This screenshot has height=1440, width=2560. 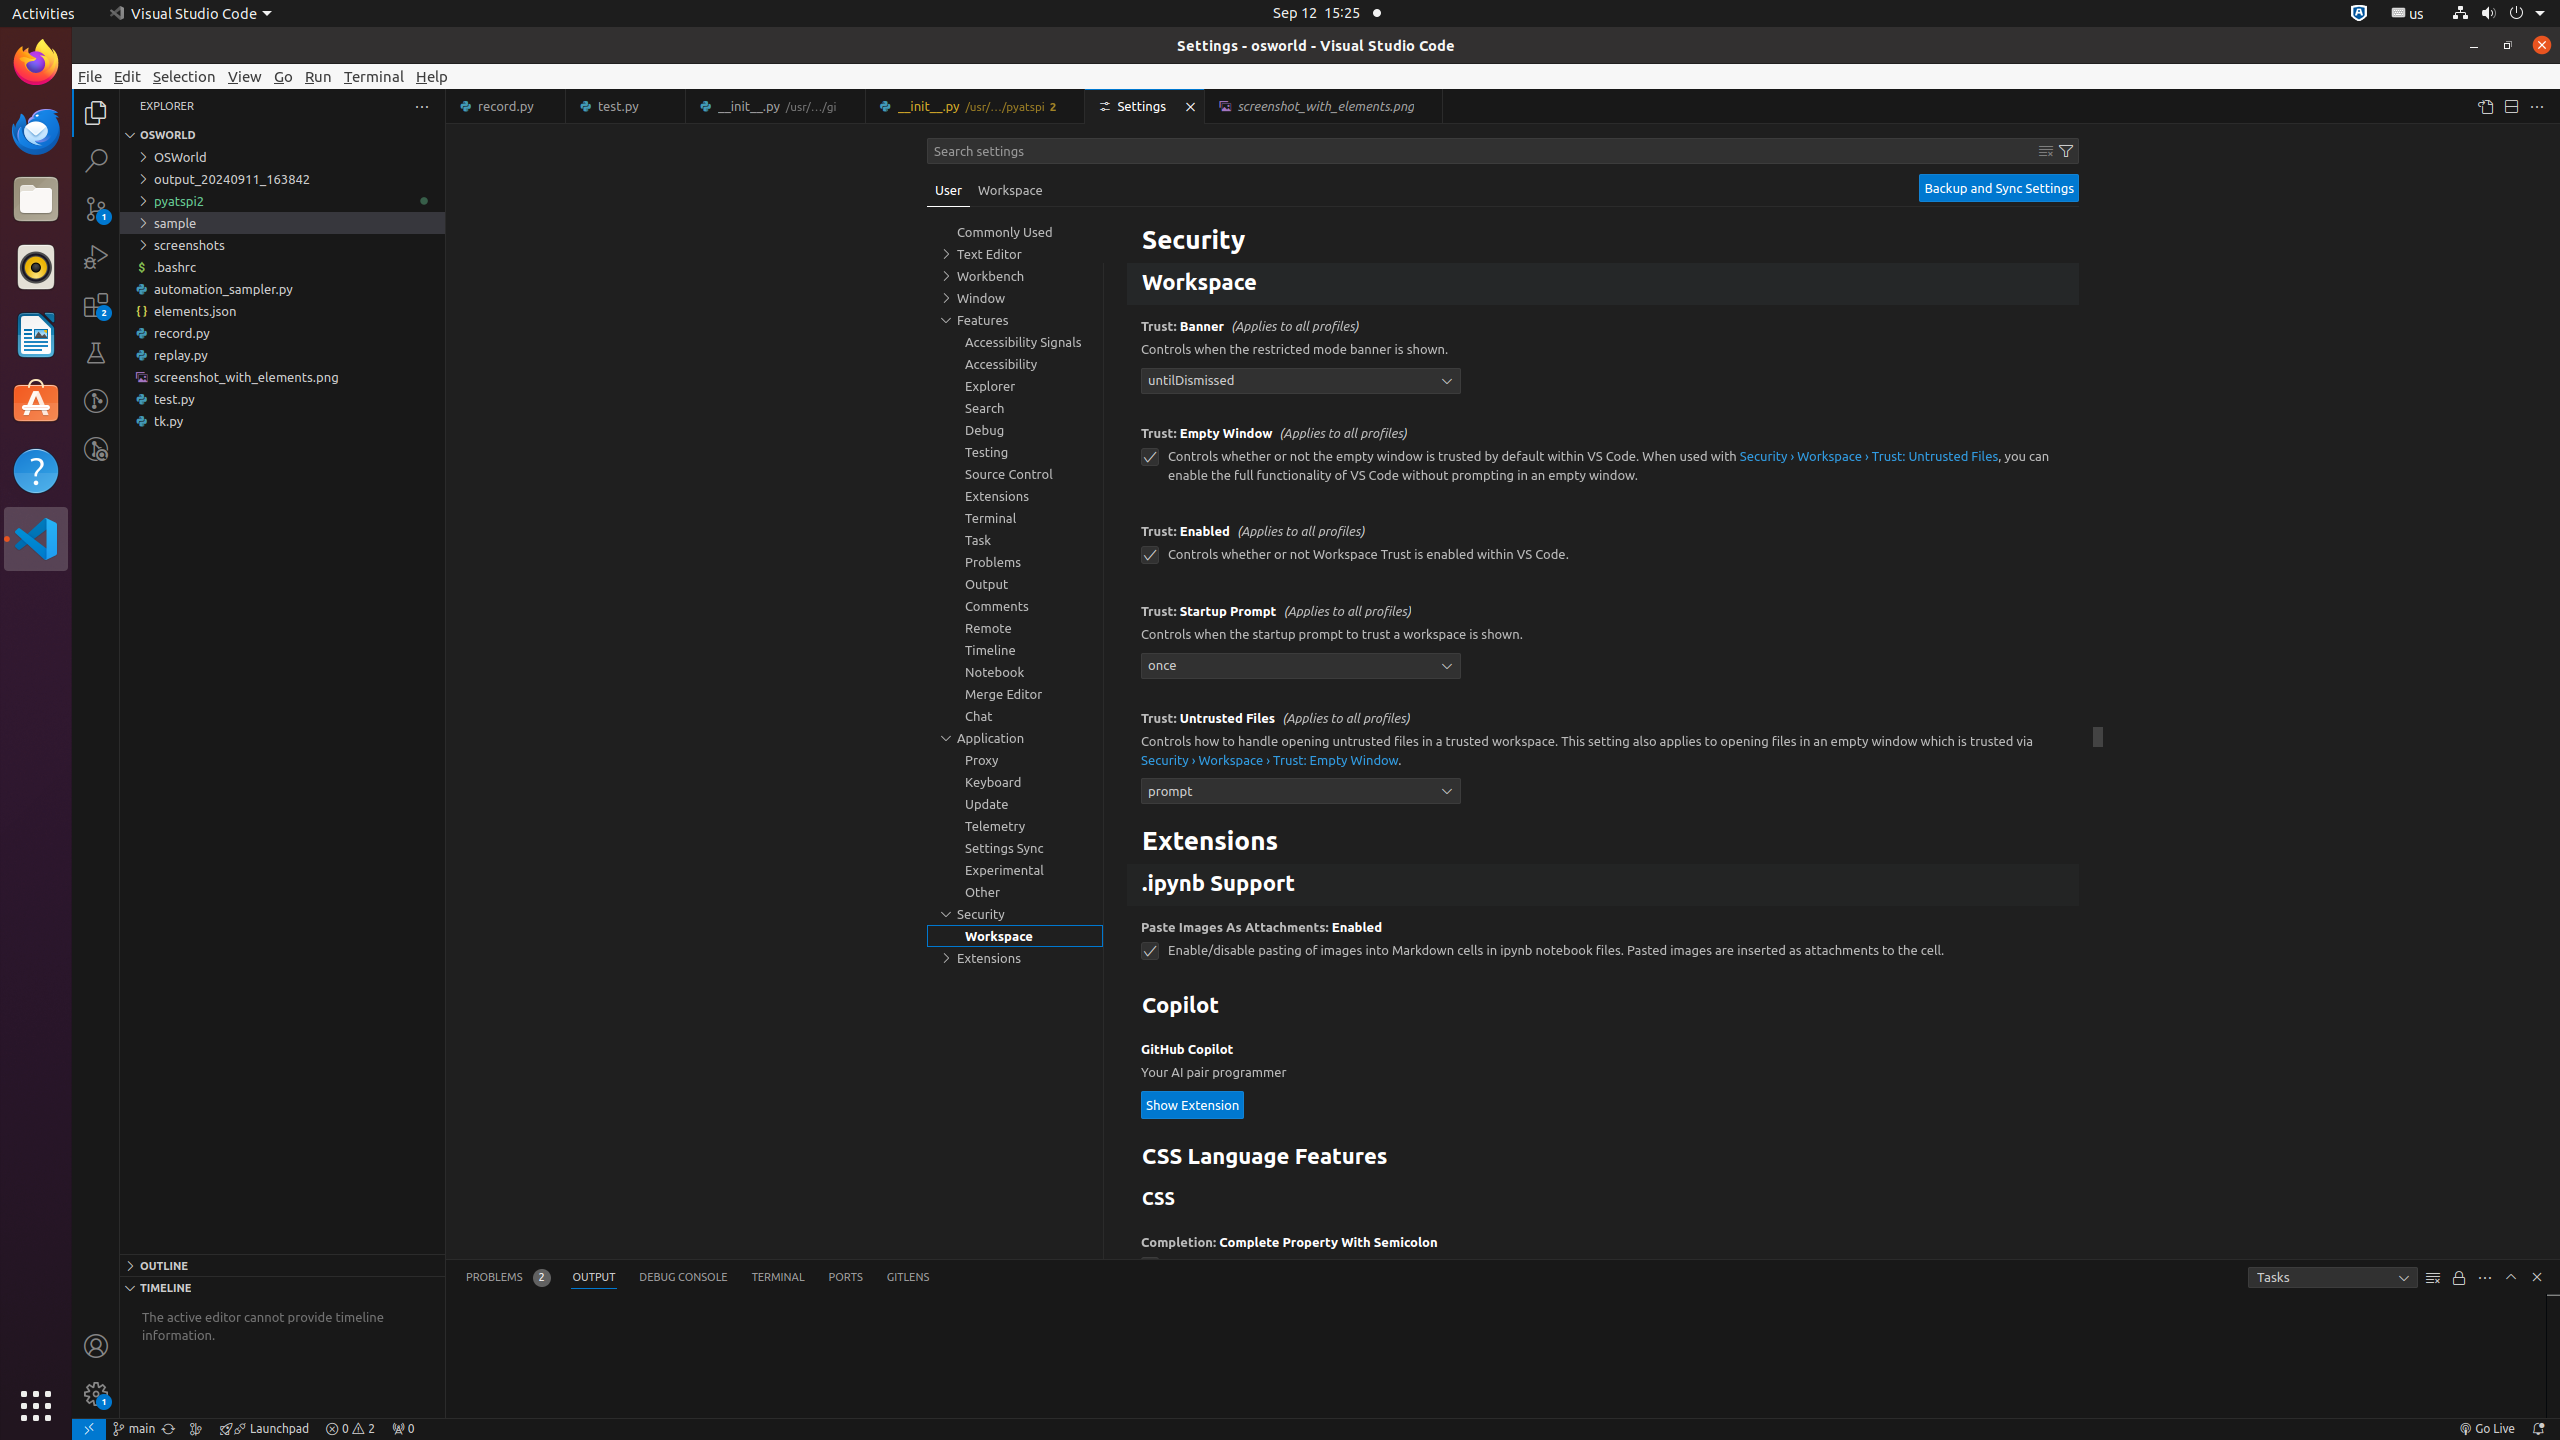 I want to click on Accounts, so click(x=96, y=1346).